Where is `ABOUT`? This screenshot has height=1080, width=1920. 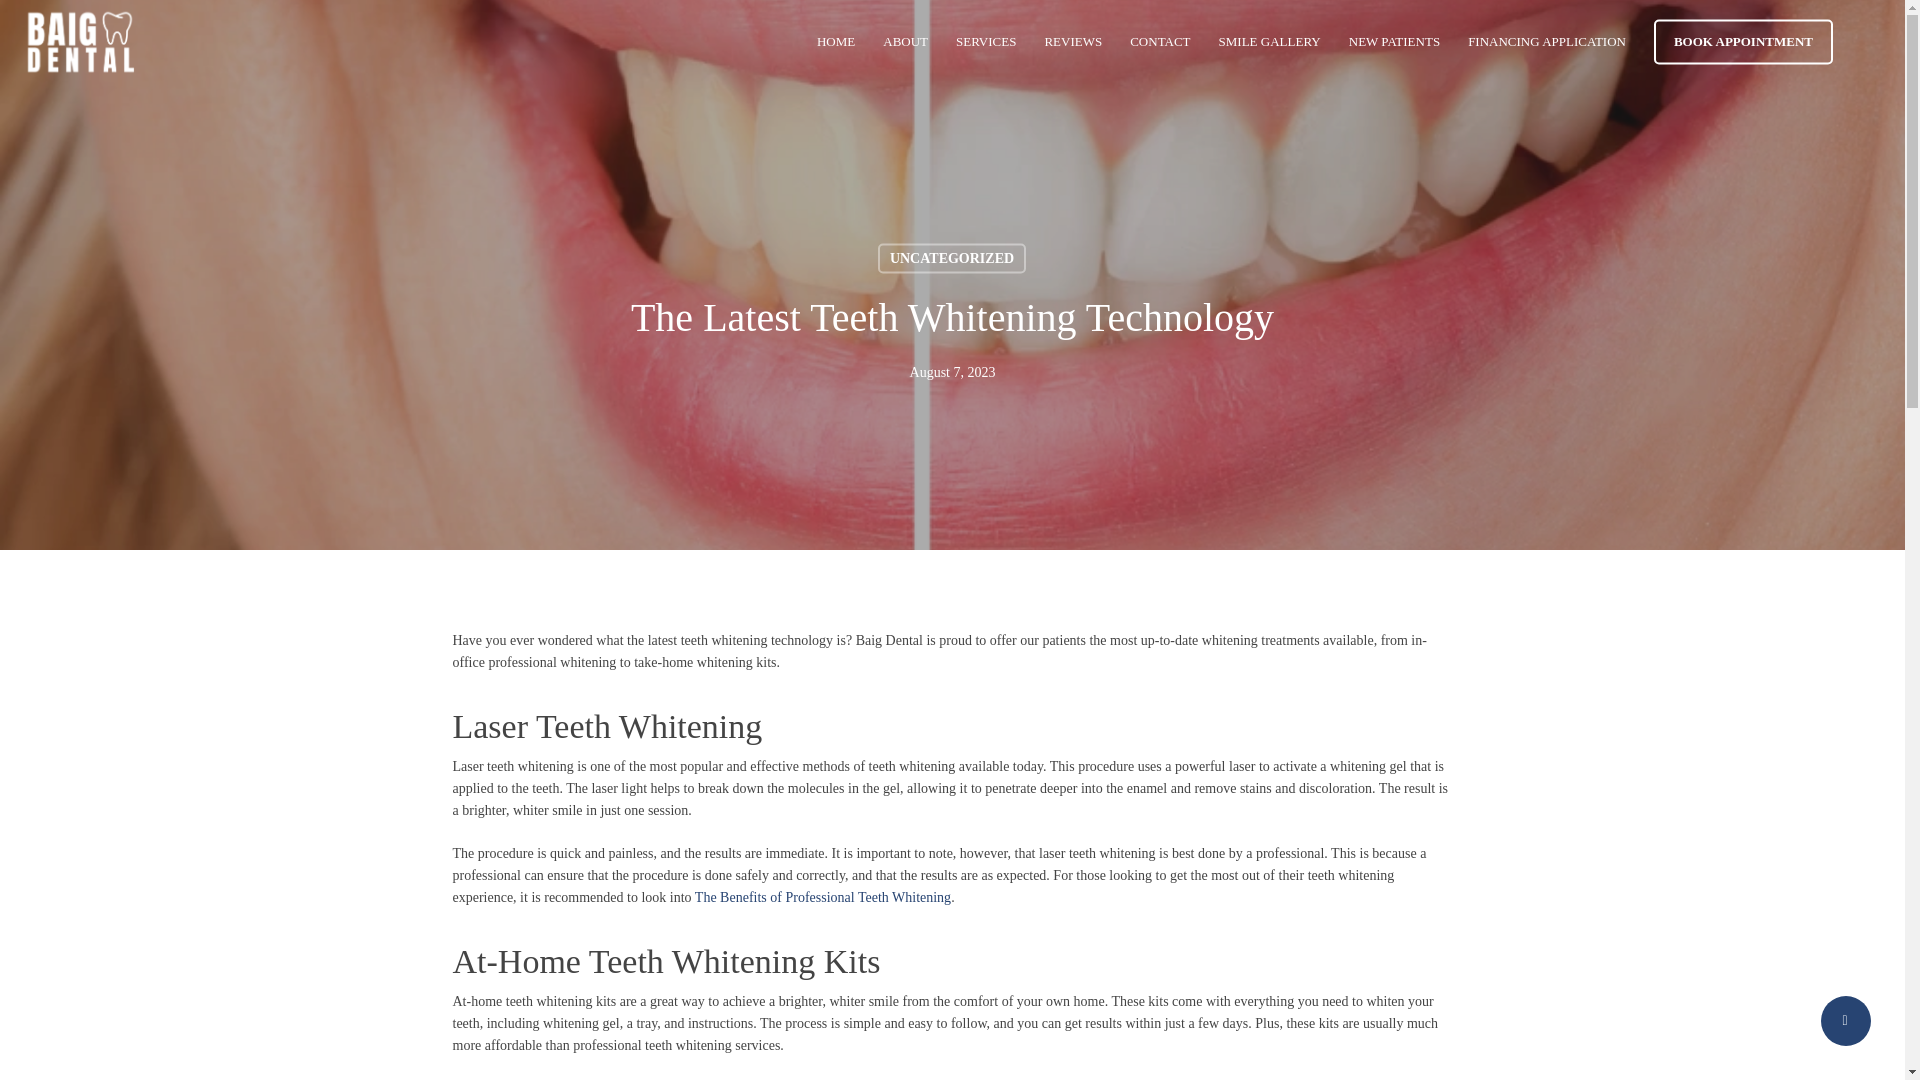
ABOUT is located at coordinates (905, 42).